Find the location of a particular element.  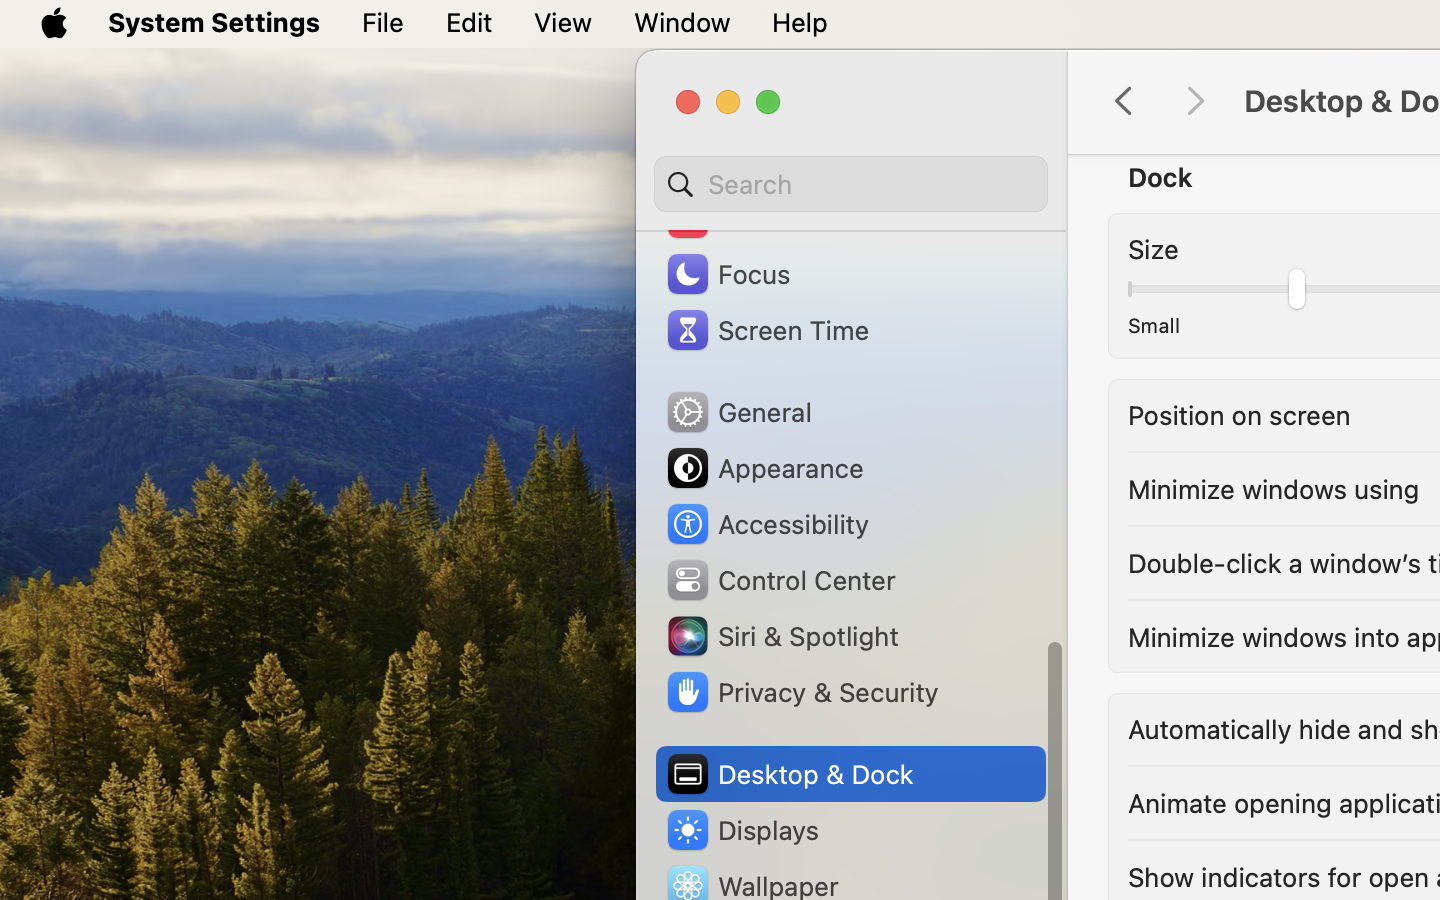

Position on screen is located at coordinates (1239, 414).